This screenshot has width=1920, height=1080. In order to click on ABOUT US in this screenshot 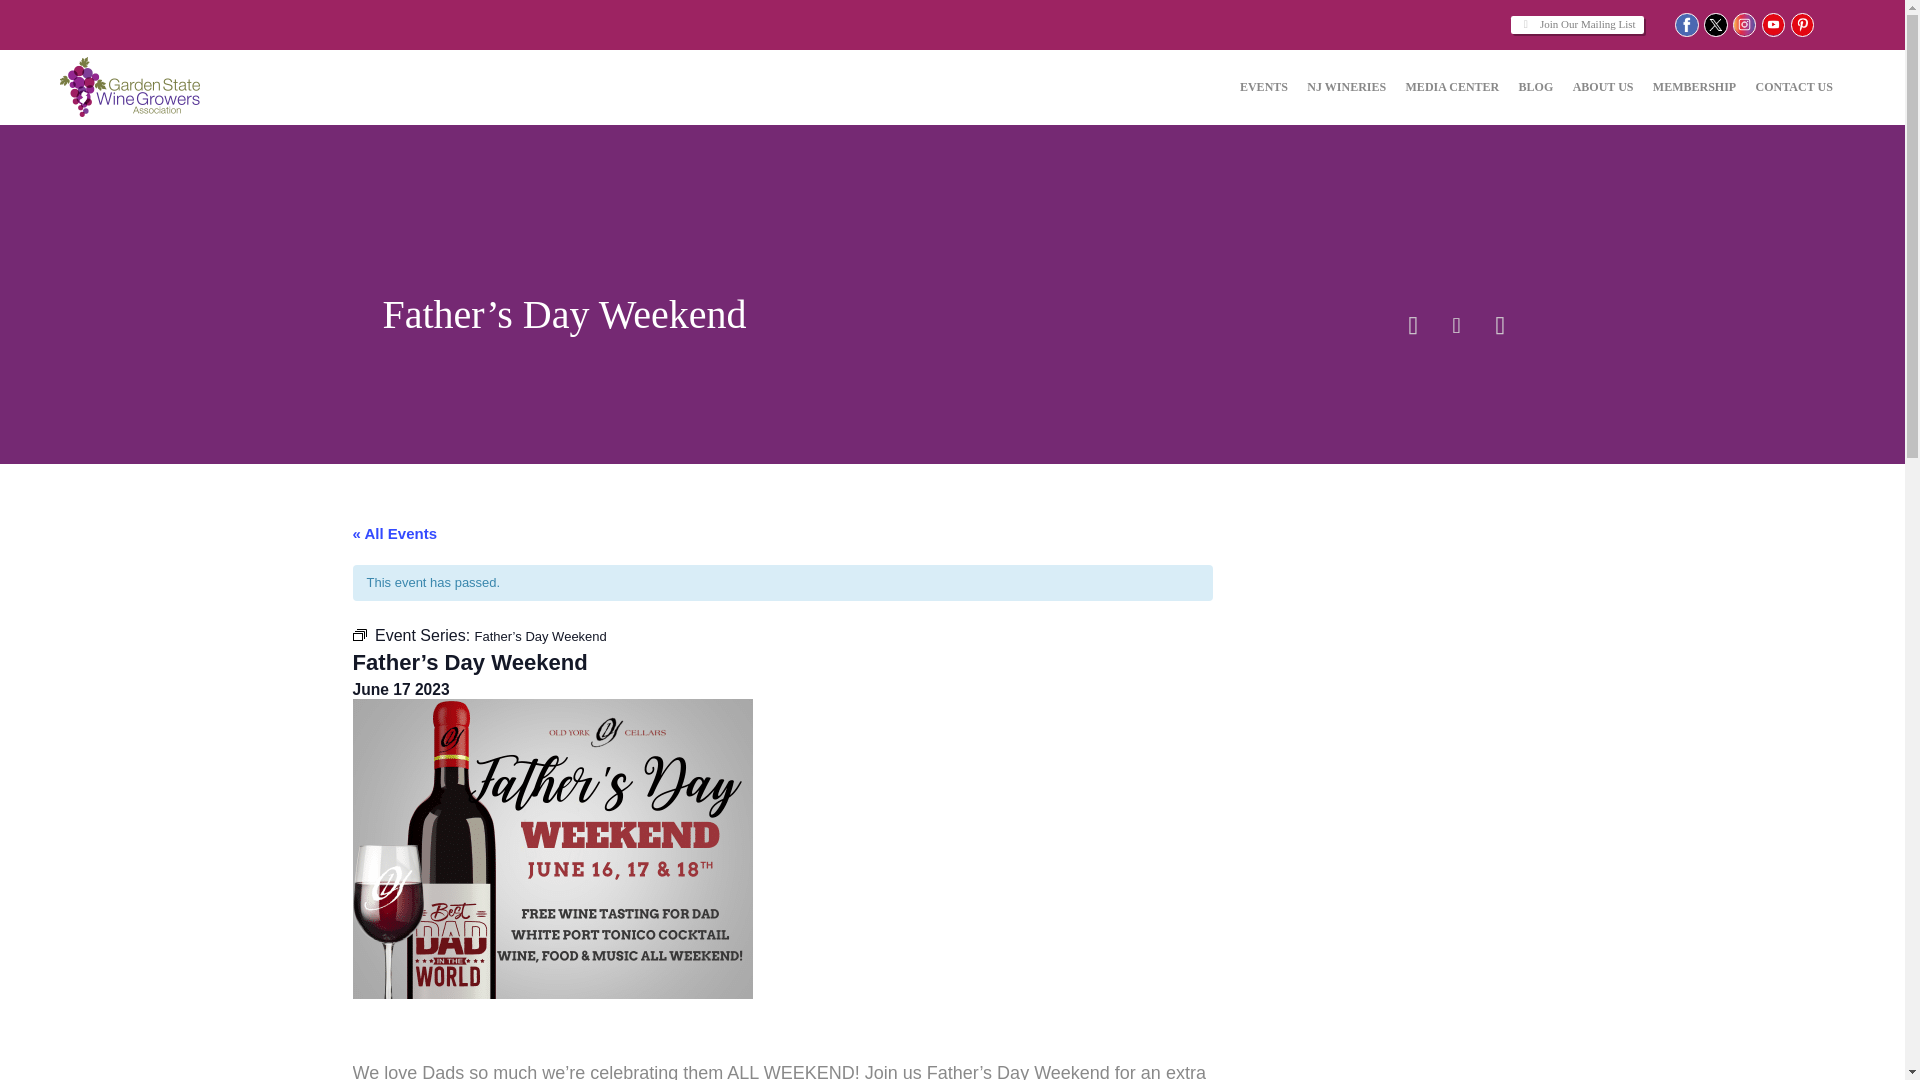, I will do `click(1602, 88)`.